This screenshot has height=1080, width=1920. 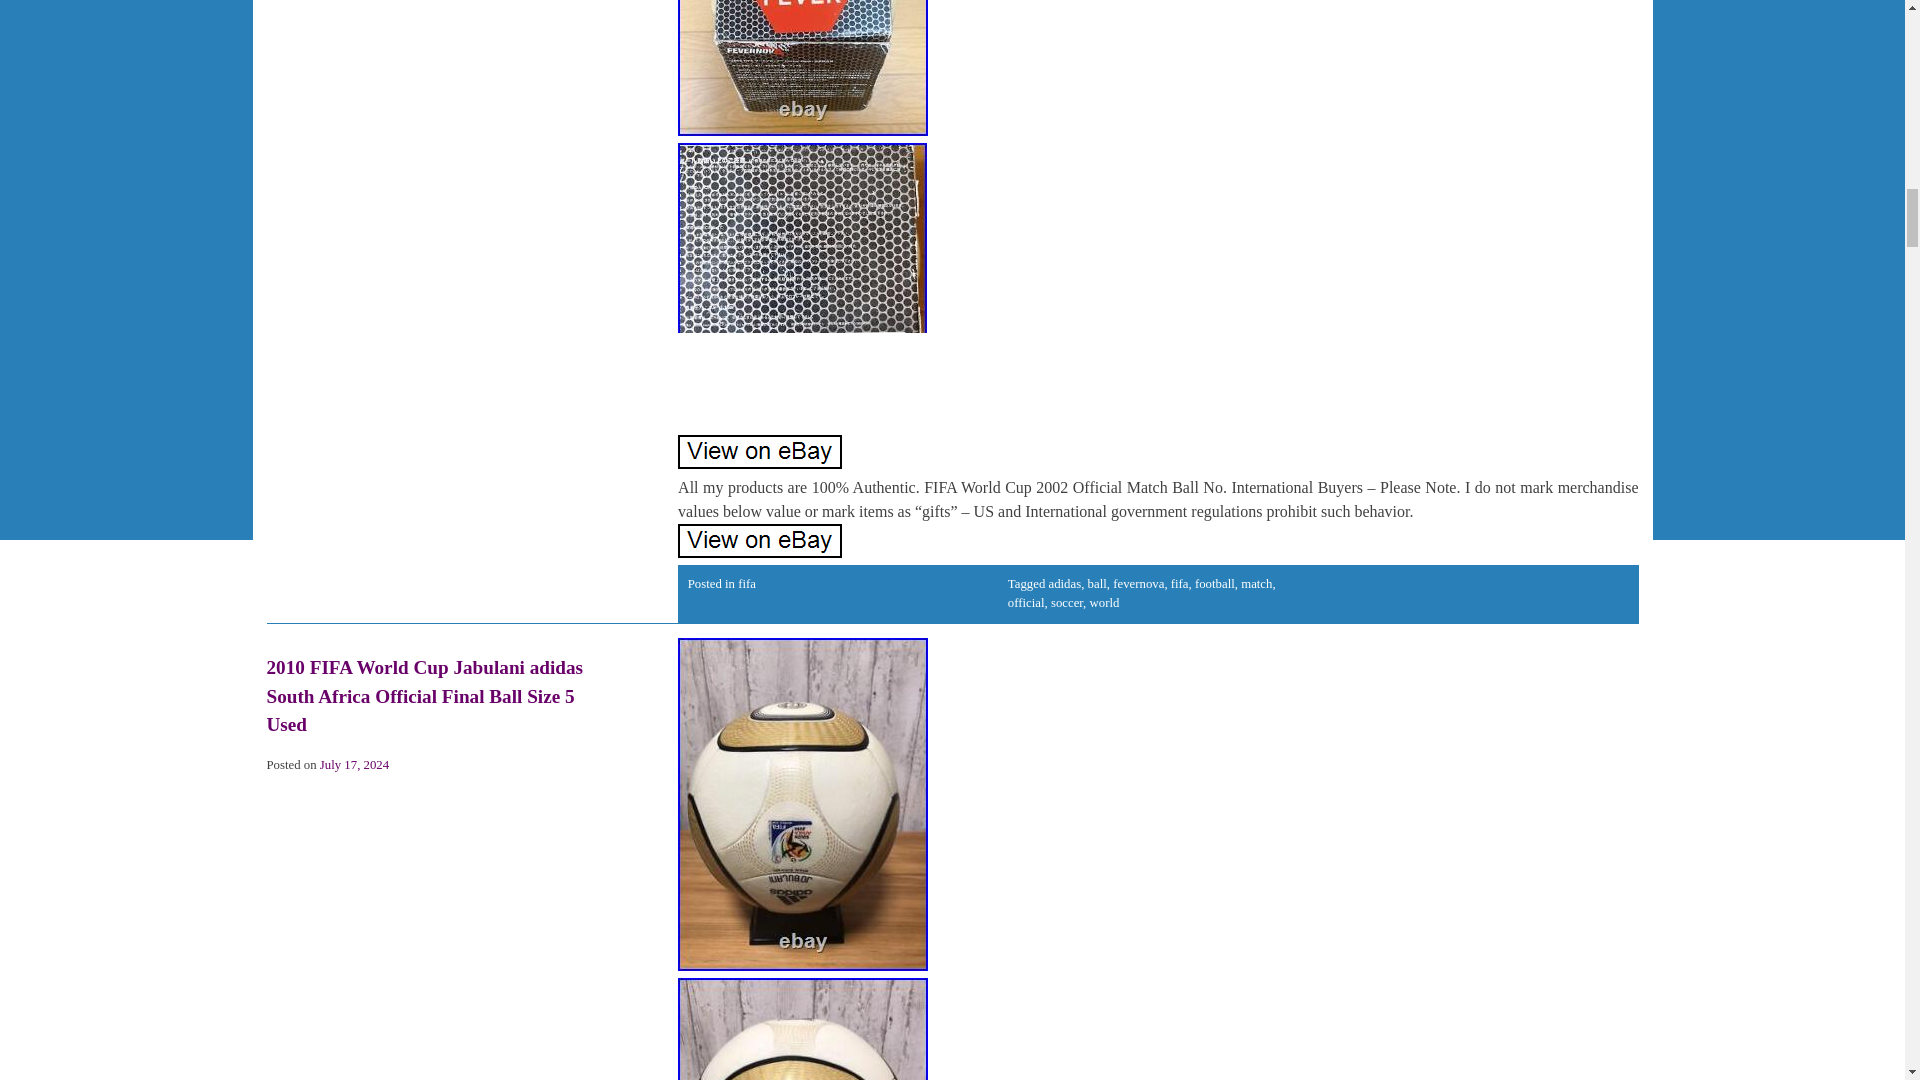 I want to click on fifa, so click(x=746, y=583).